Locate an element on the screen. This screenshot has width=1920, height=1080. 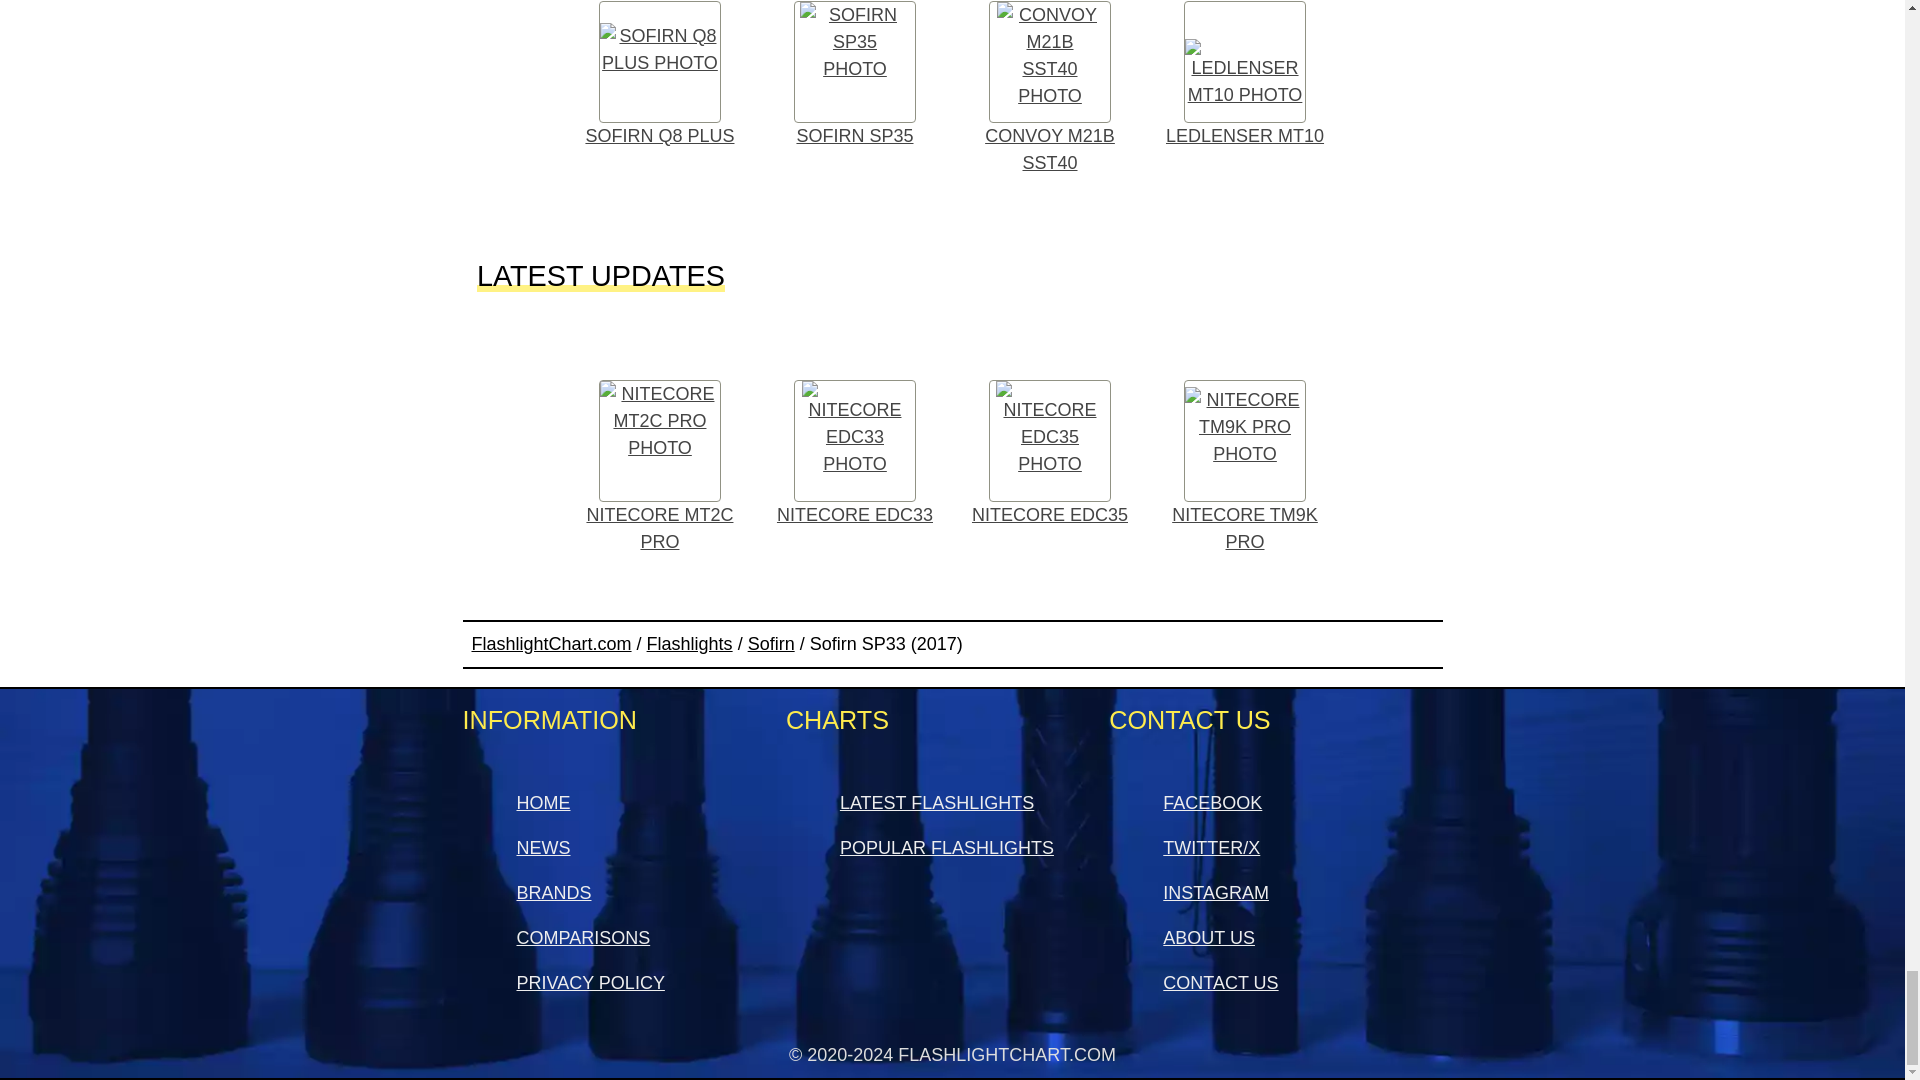
LATEST FLASHLIGHTS is located at coordinates (937, 802).